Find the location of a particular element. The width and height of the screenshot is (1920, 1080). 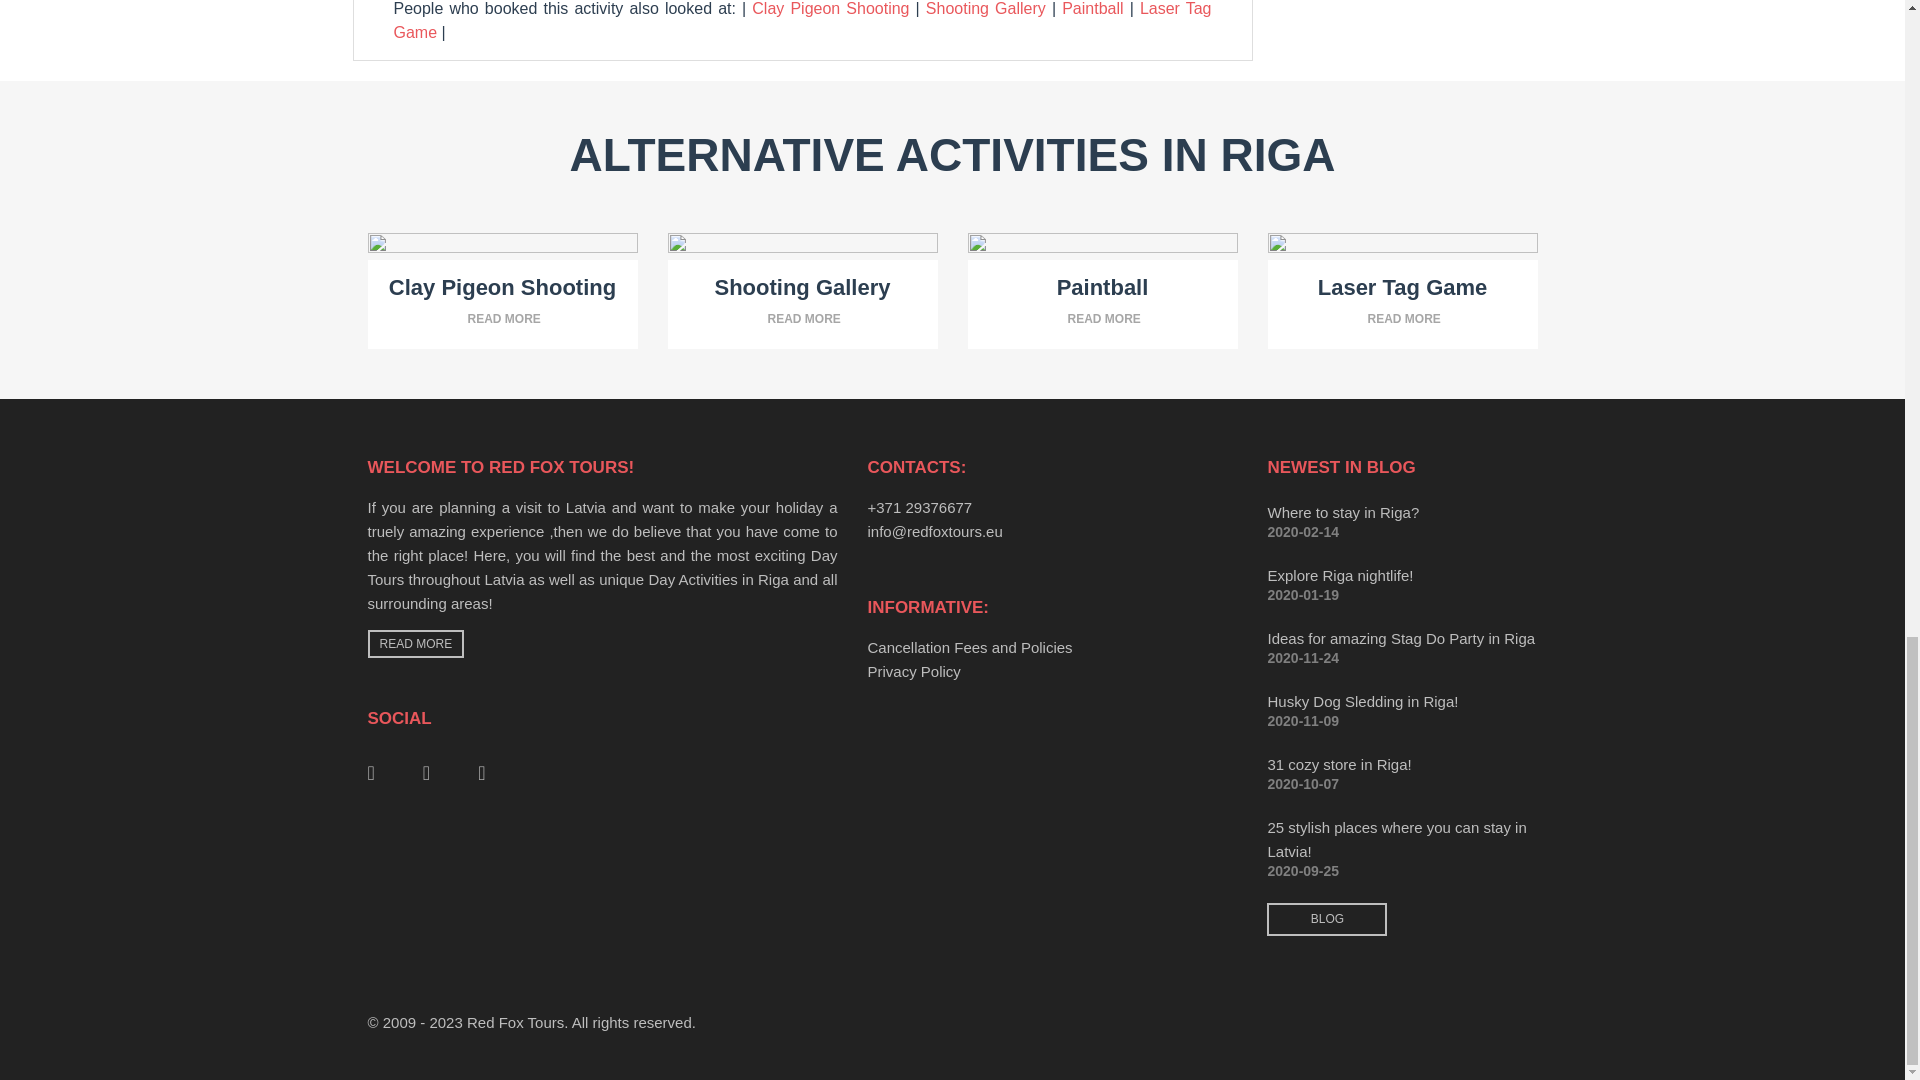

READ MORE is located at coordinates (803, 326).